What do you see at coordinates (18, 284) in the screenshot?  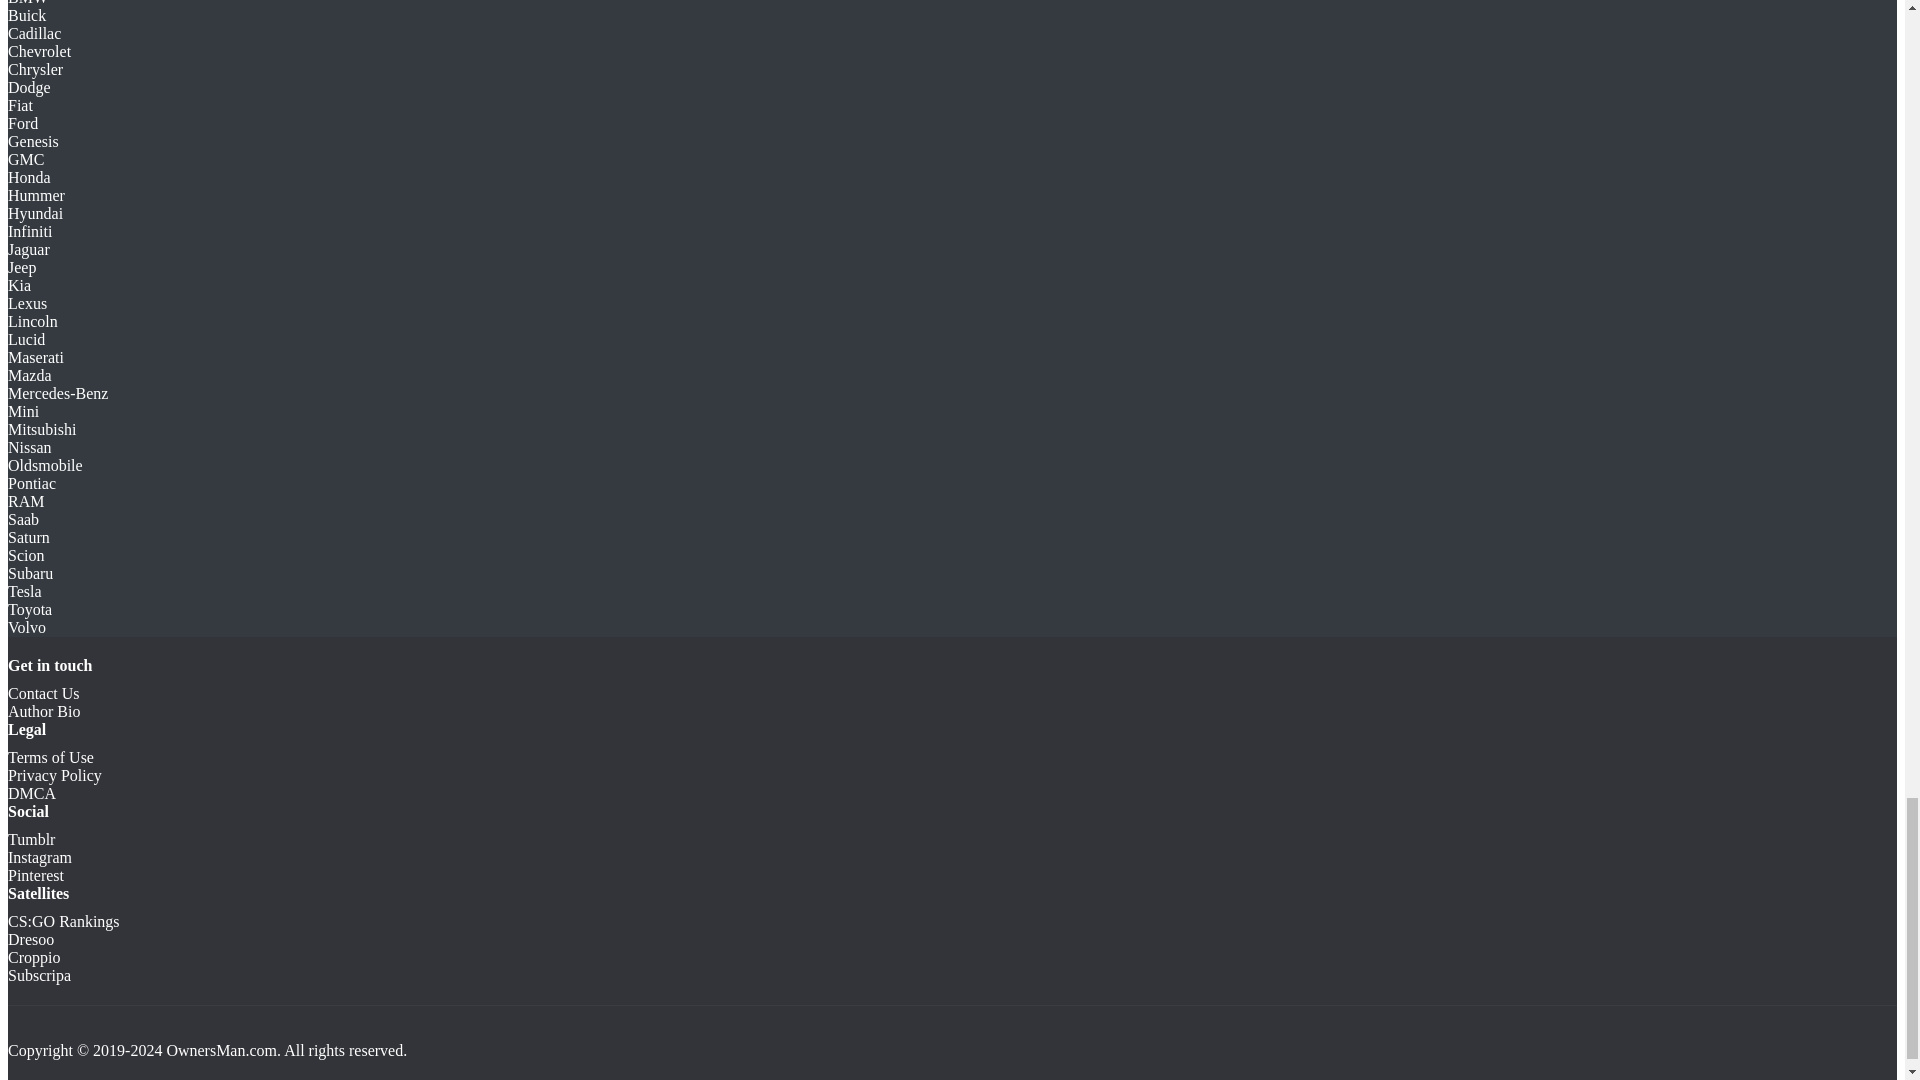 I see `Kia` at bounding box center [18, 284].